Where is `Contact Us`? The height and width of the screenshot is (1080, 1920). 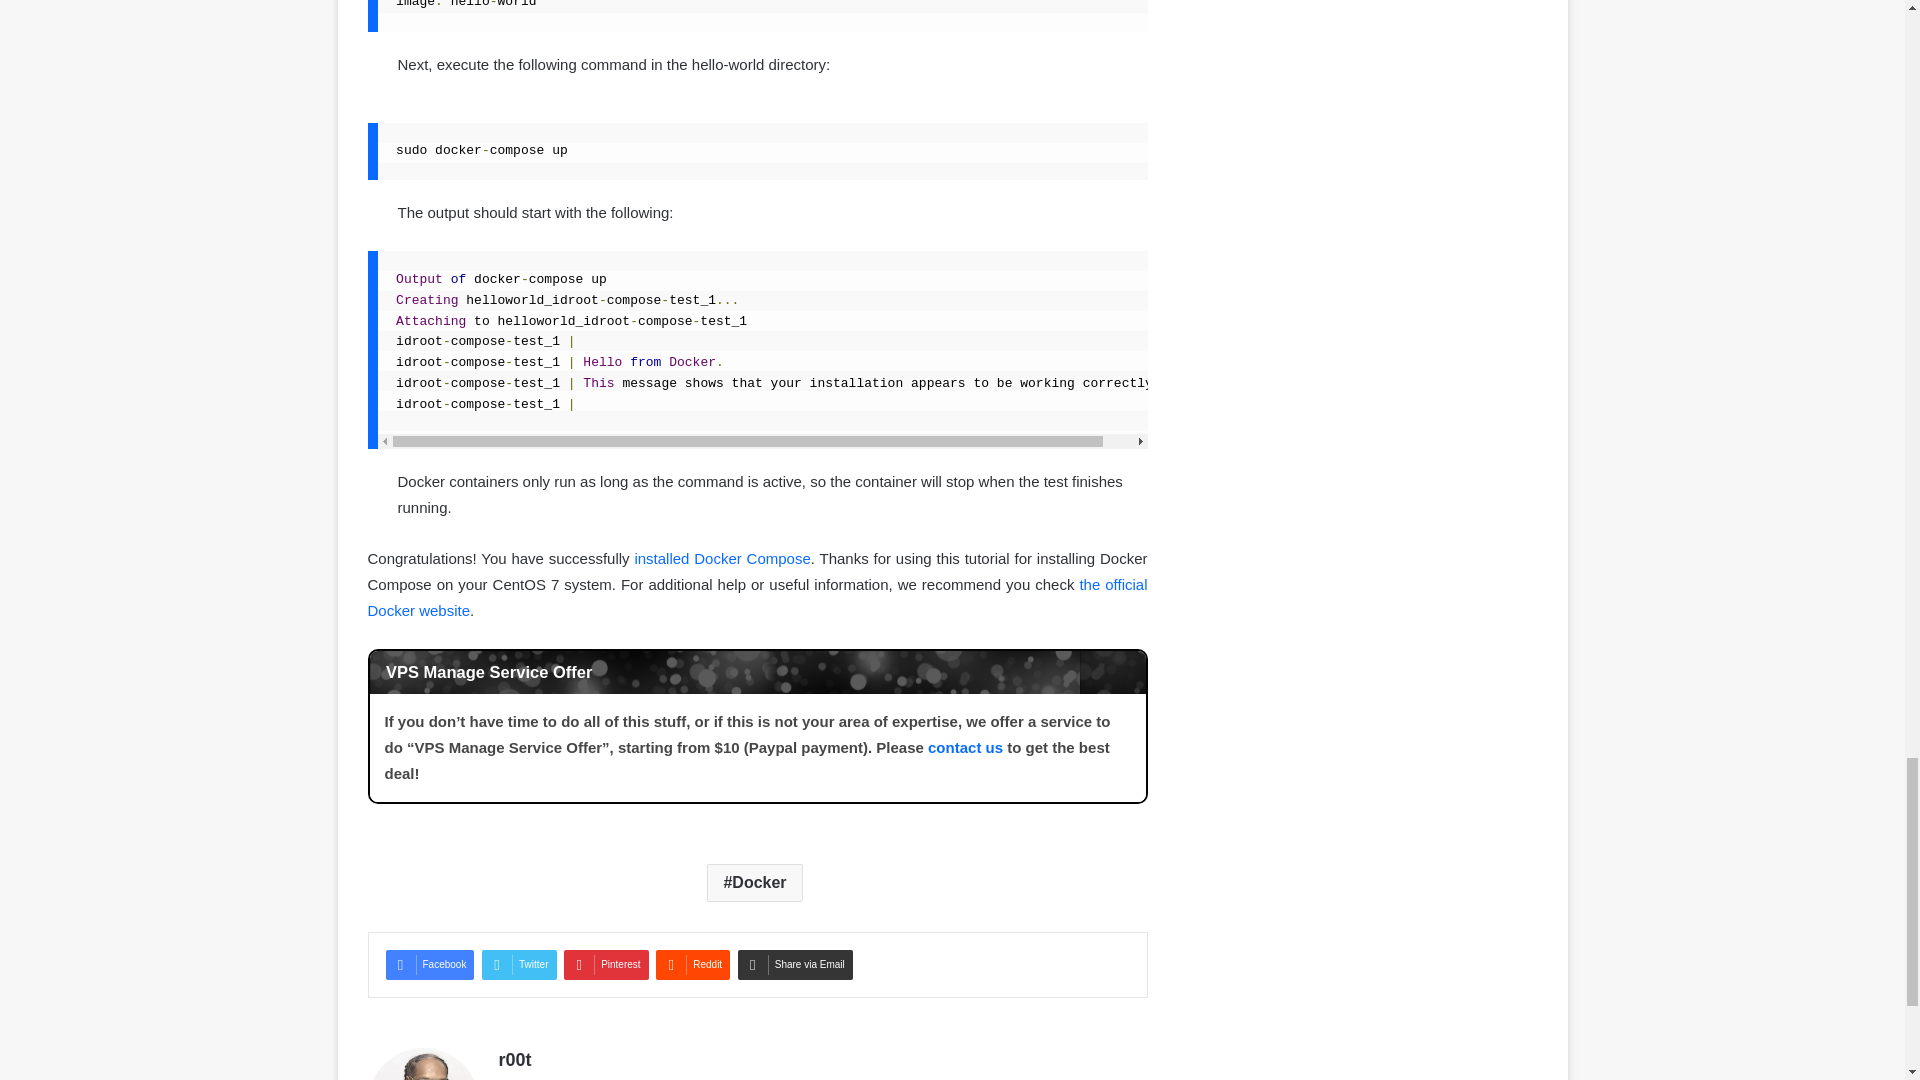
Contact Us is located at coordinates (964, 747).